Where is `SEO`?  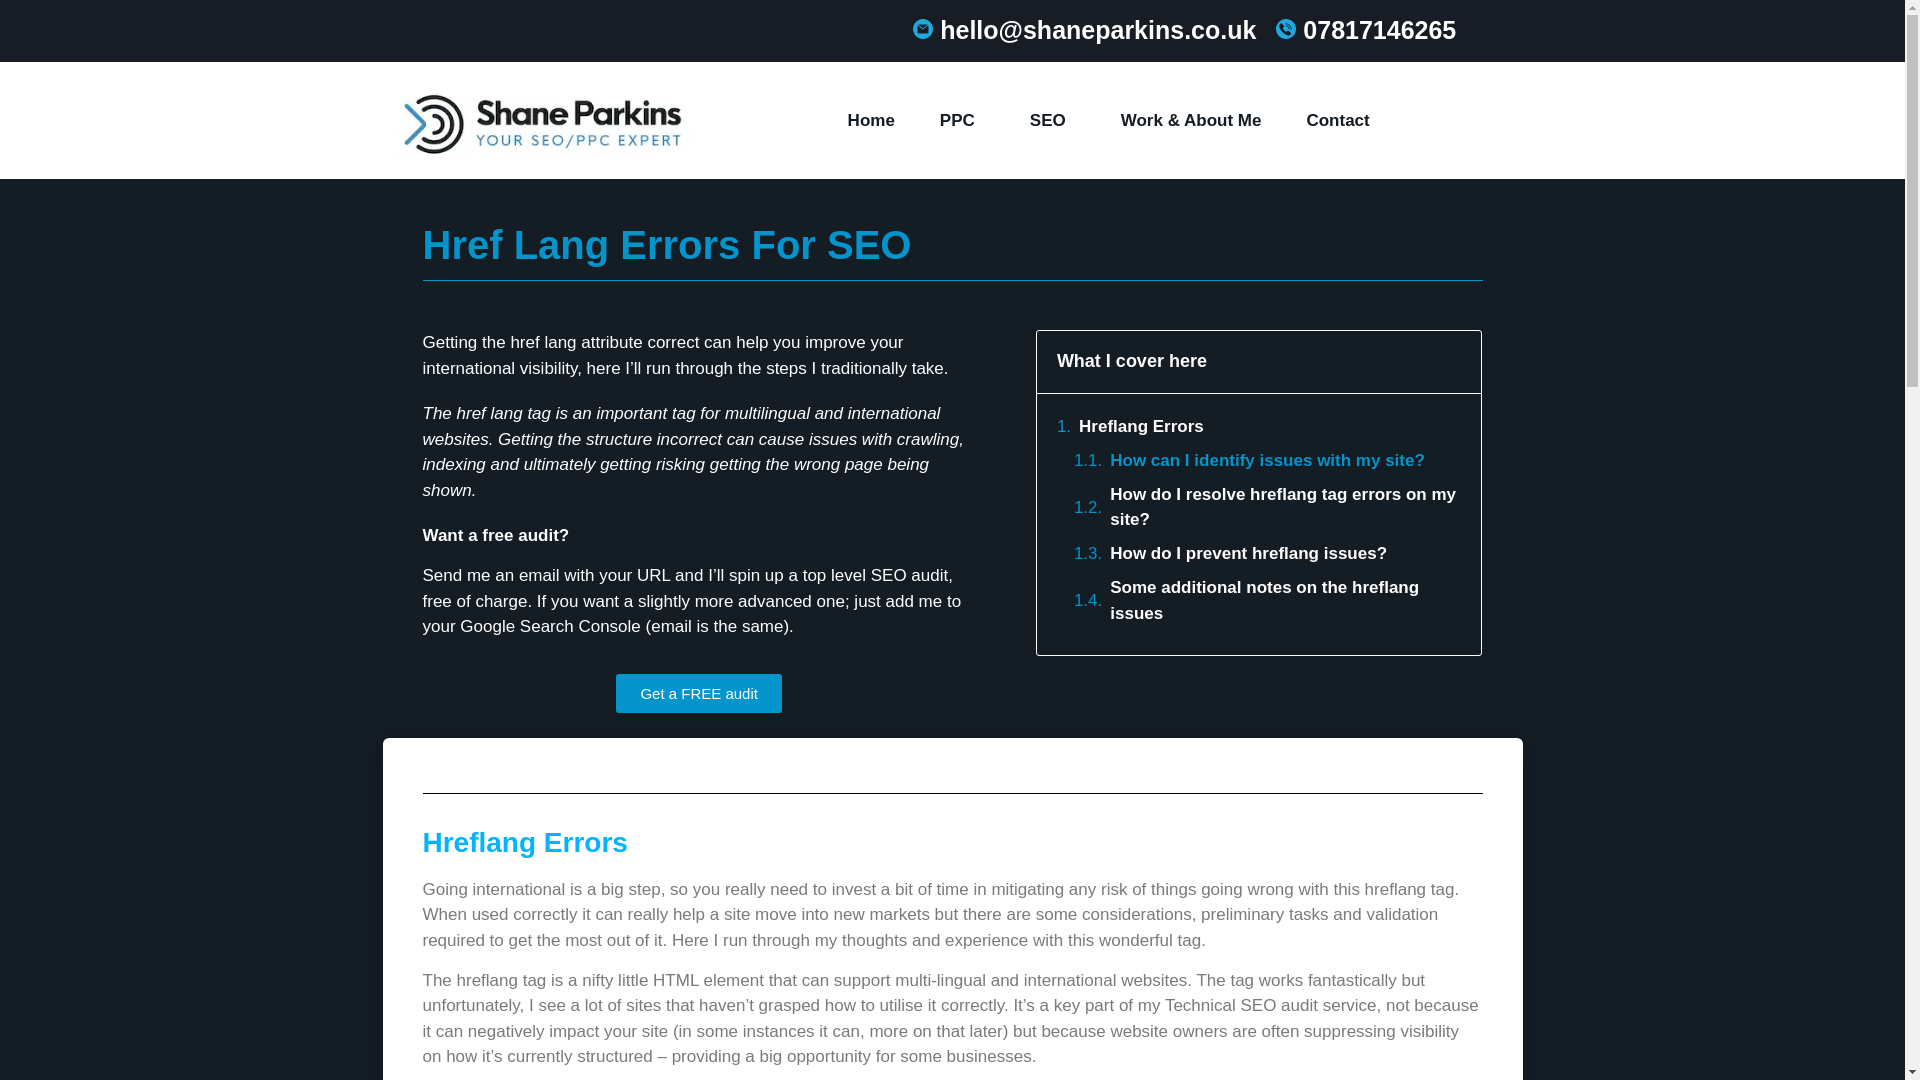
SEO is located at coordinates (1052, 120).